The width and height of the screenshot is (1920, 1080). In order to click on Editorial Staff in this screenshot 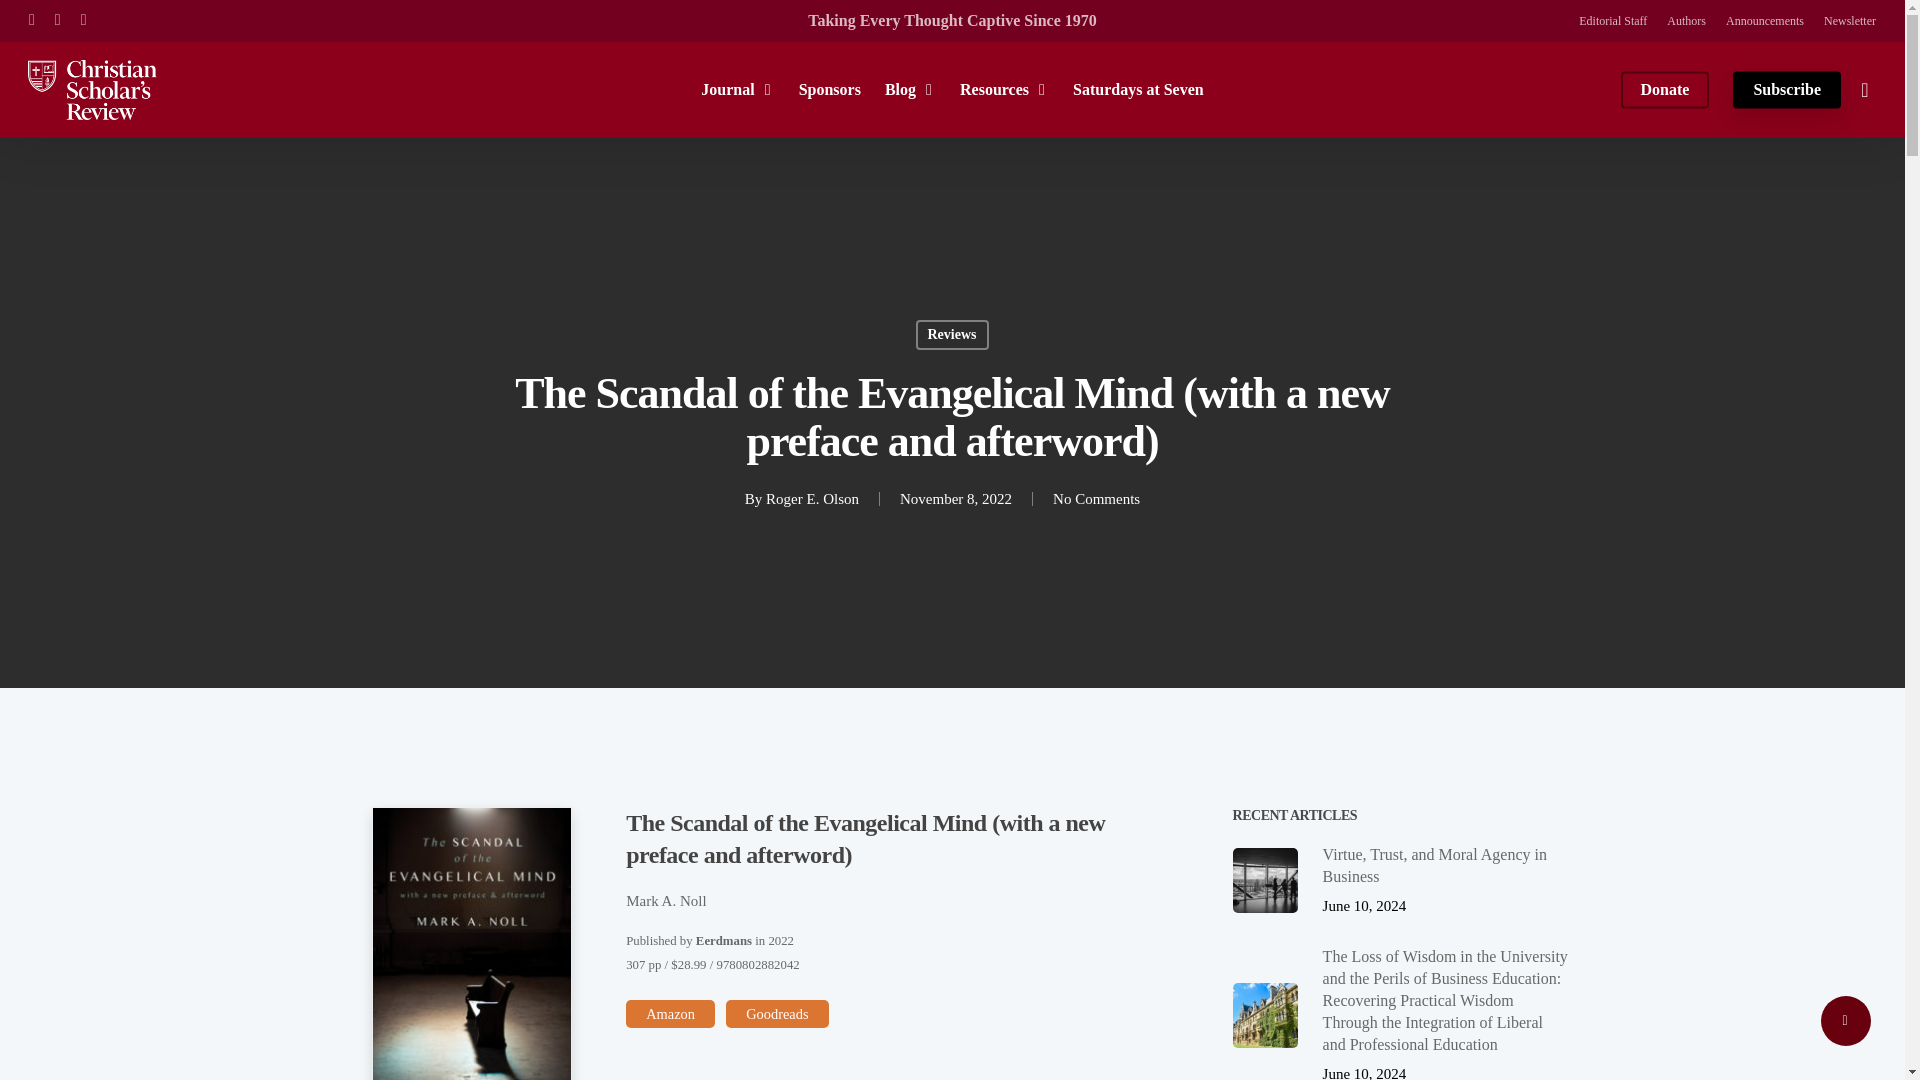, I will do `click(1612, 20)`.